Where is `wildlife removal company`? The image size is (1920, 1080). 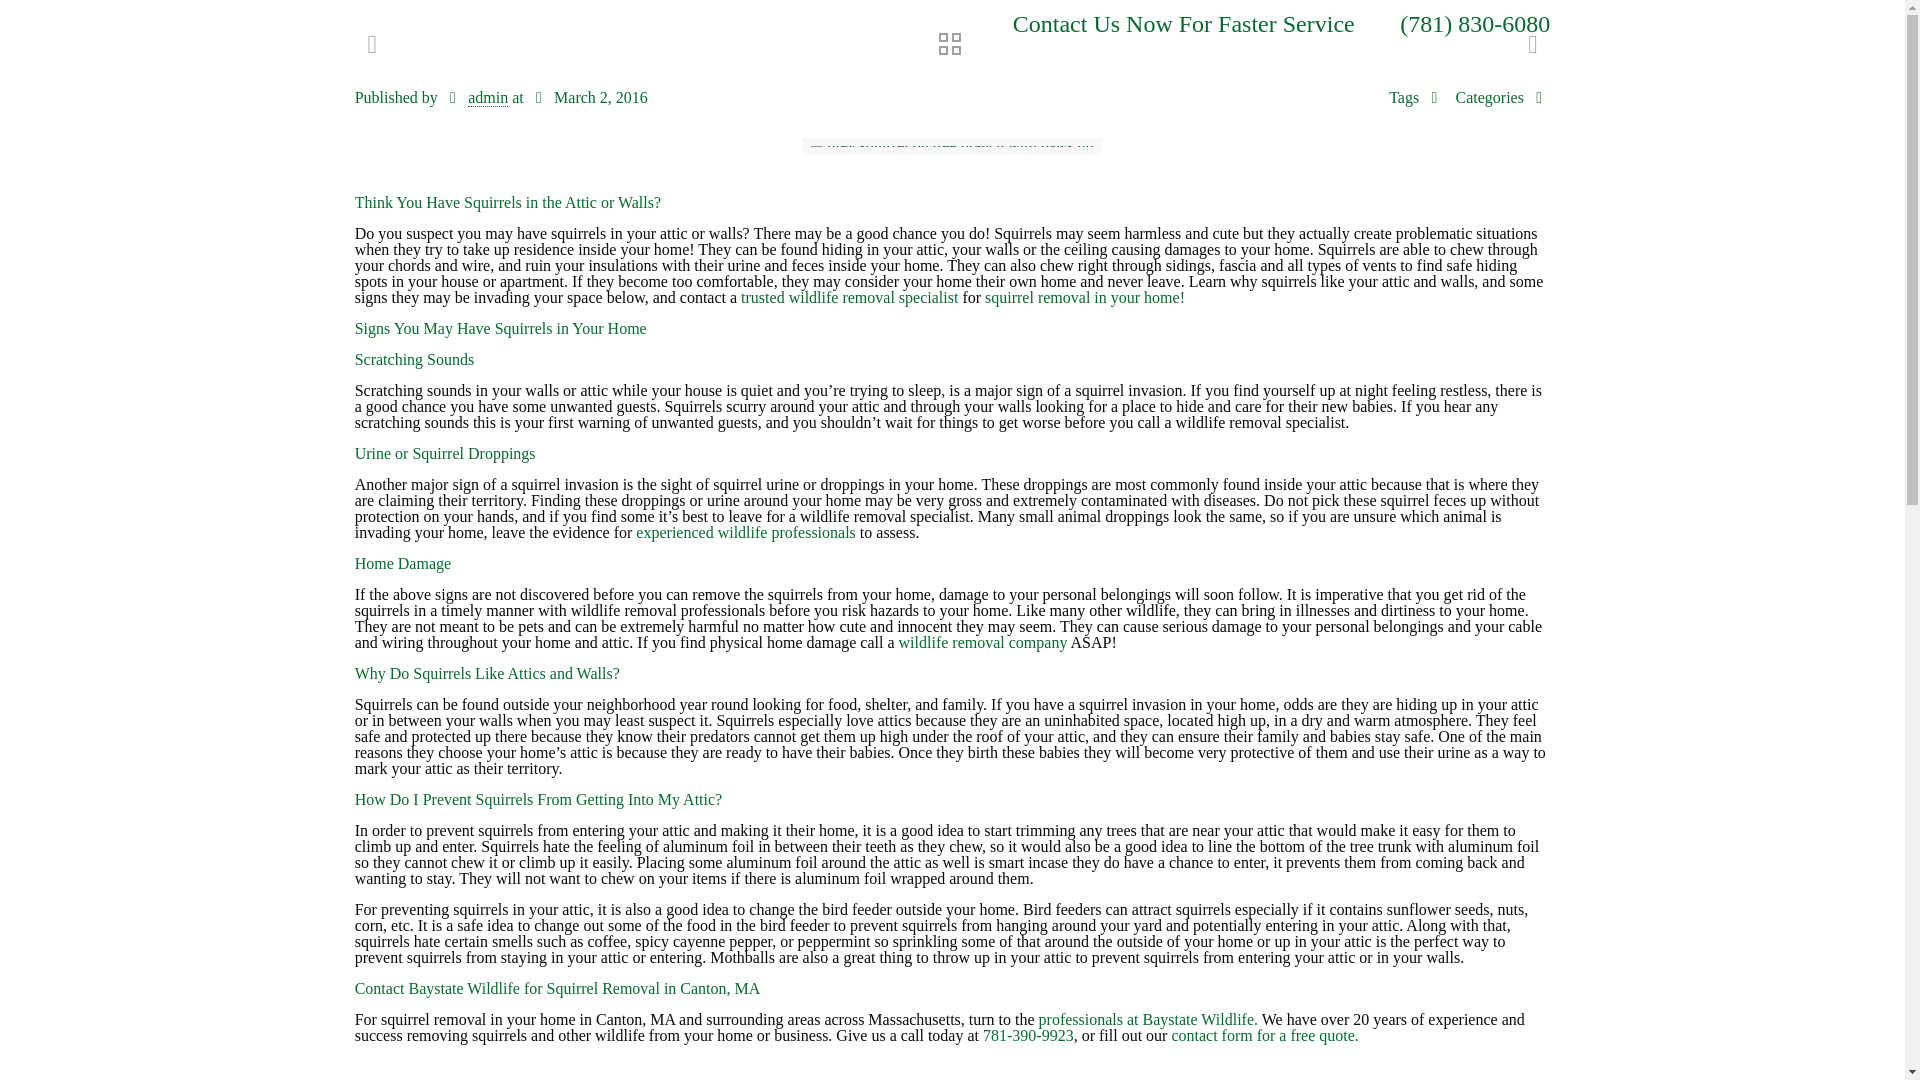 wildlife removal company is located at coordinates (982, 642).